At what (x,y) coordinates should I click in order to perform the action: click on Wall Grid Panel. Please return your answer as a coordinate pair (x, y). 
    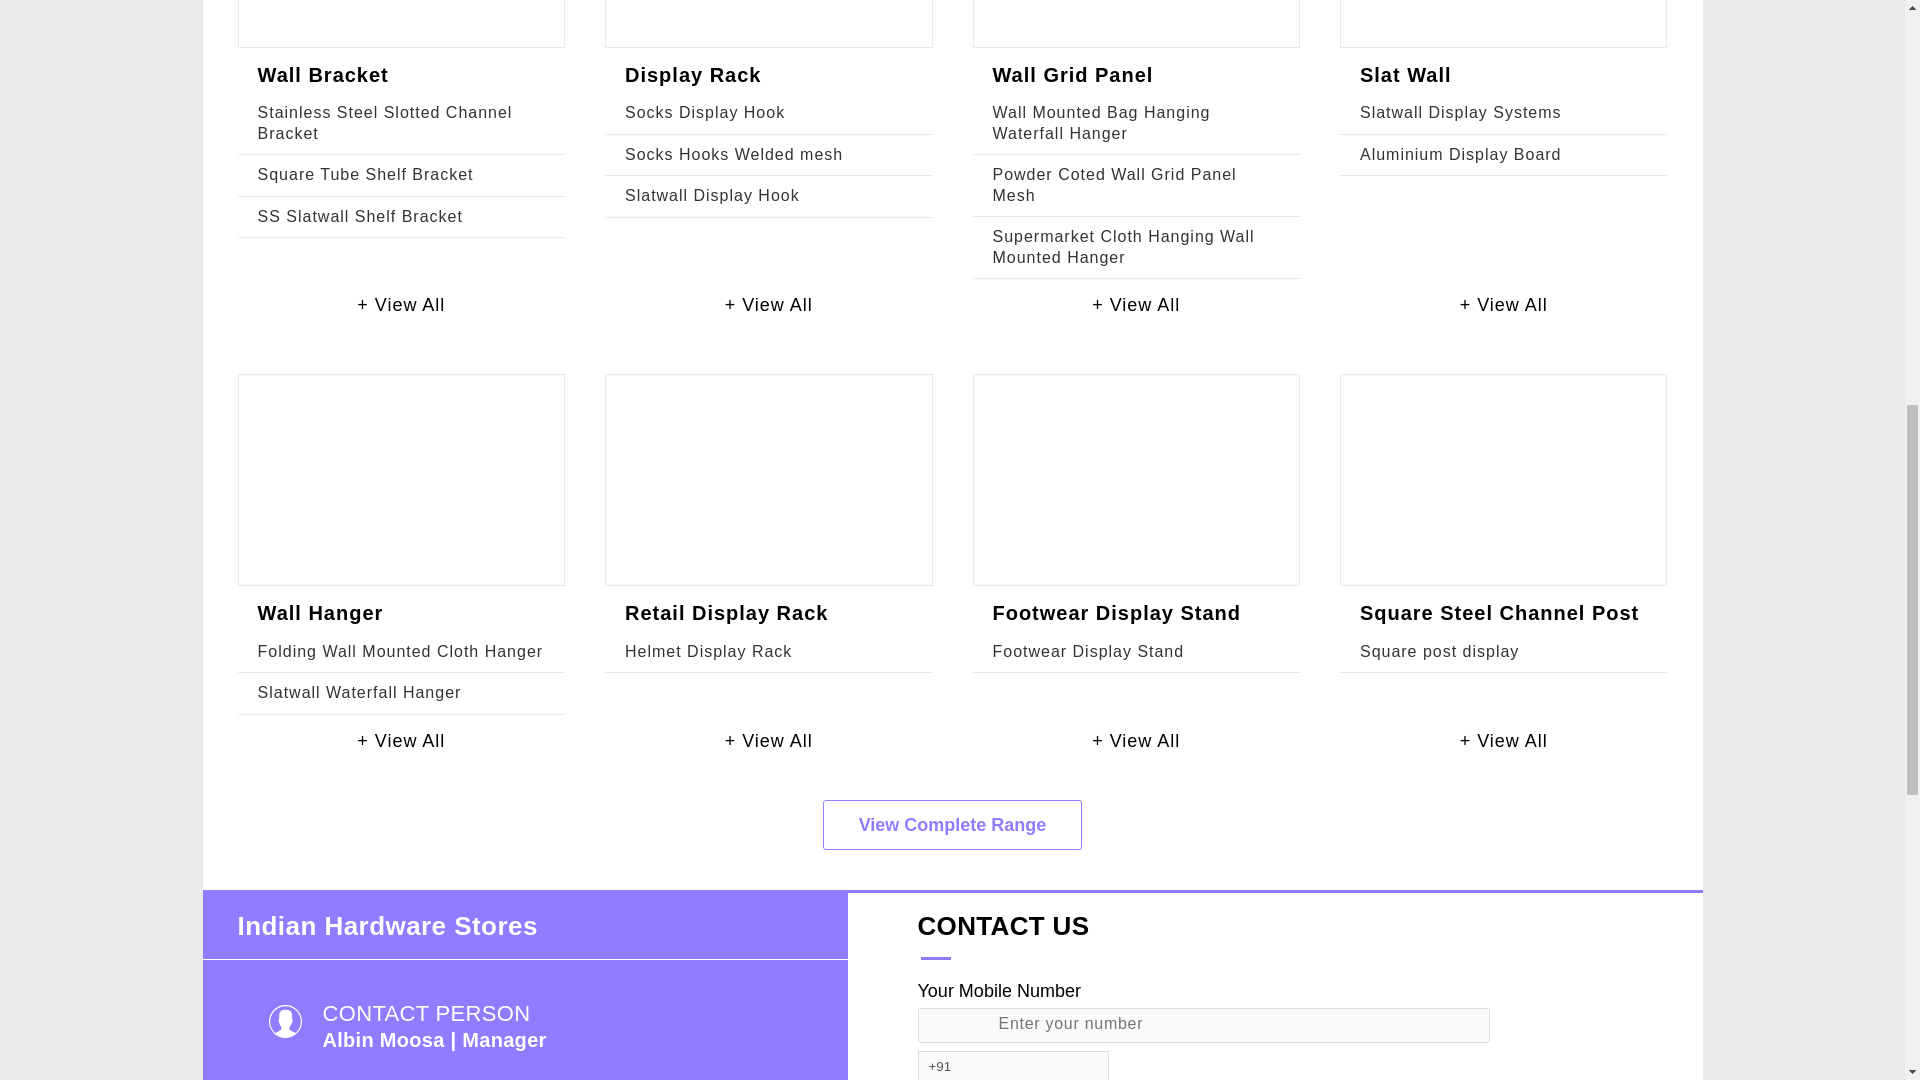
    Looking at the image, I should click on (1072, 74).